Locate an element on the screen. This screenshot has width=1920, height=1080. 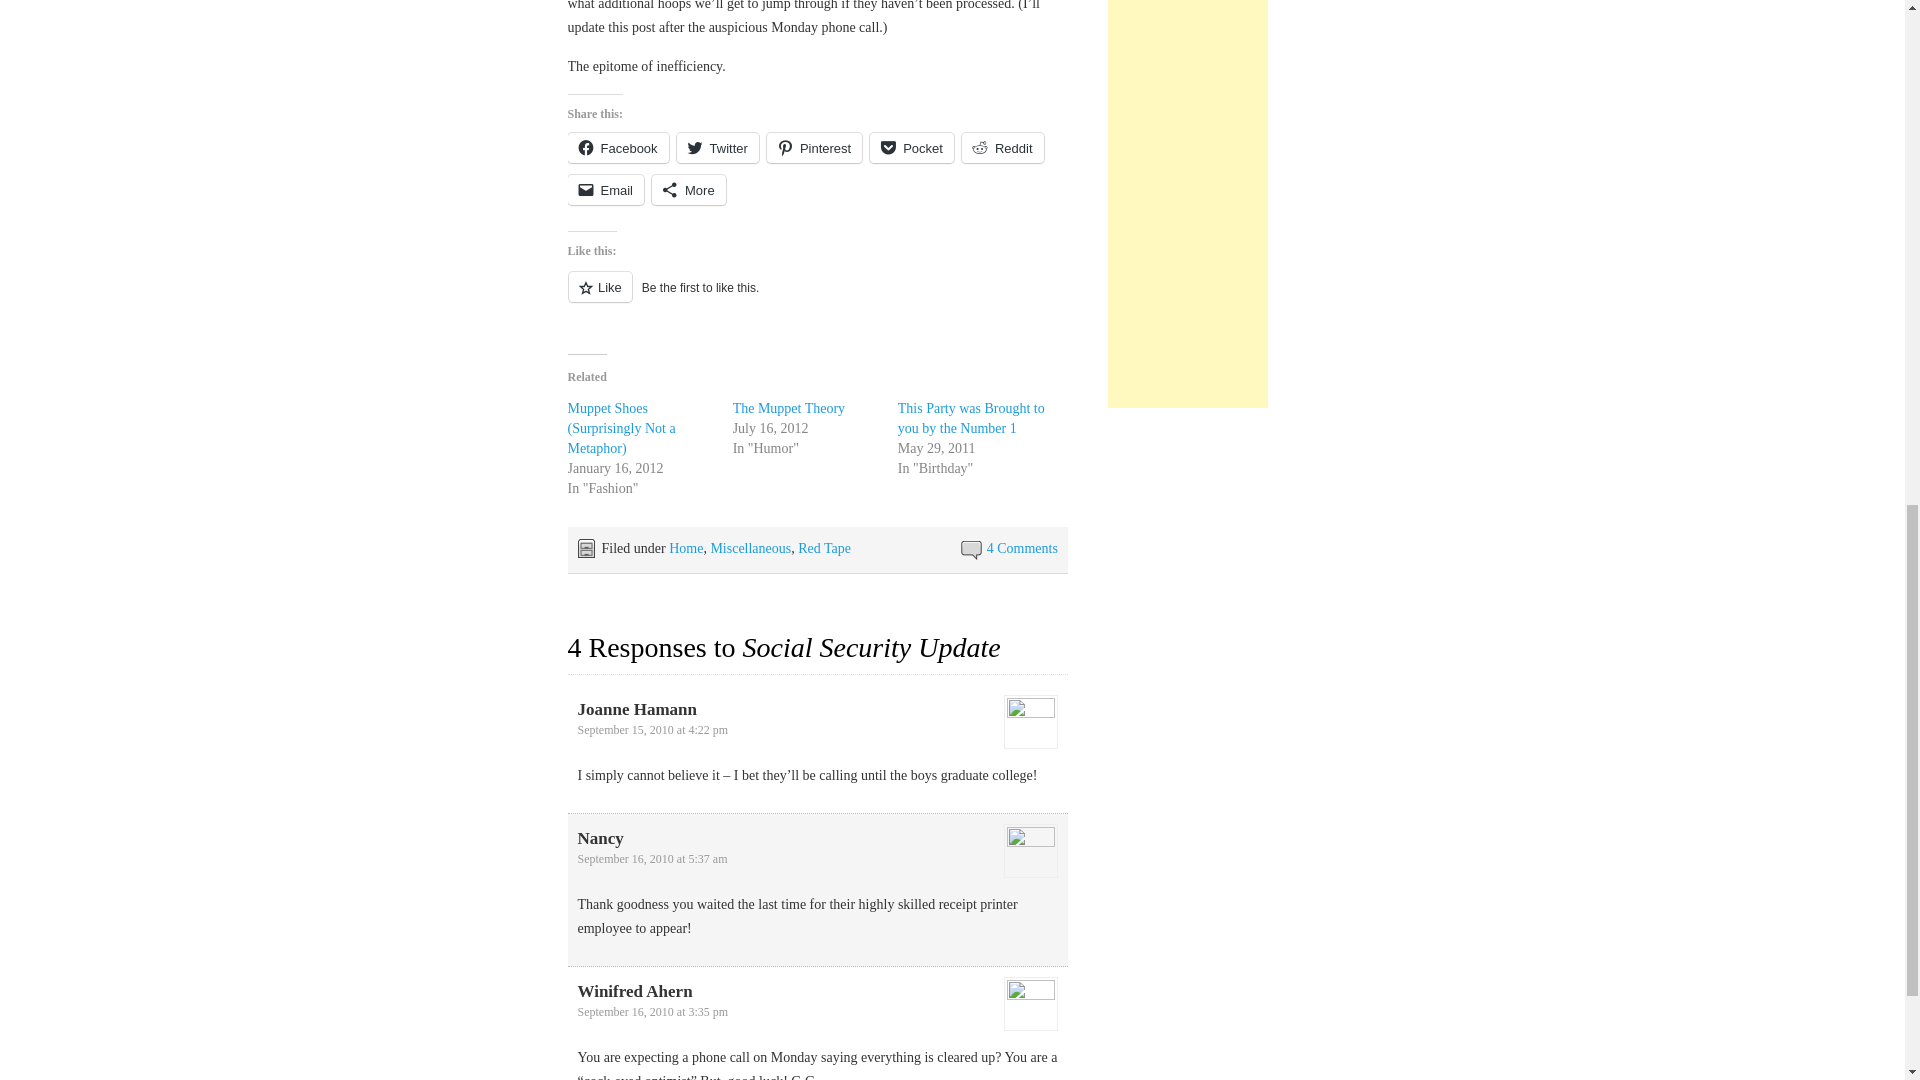
Pinterest is located at coordinates (814, 148).